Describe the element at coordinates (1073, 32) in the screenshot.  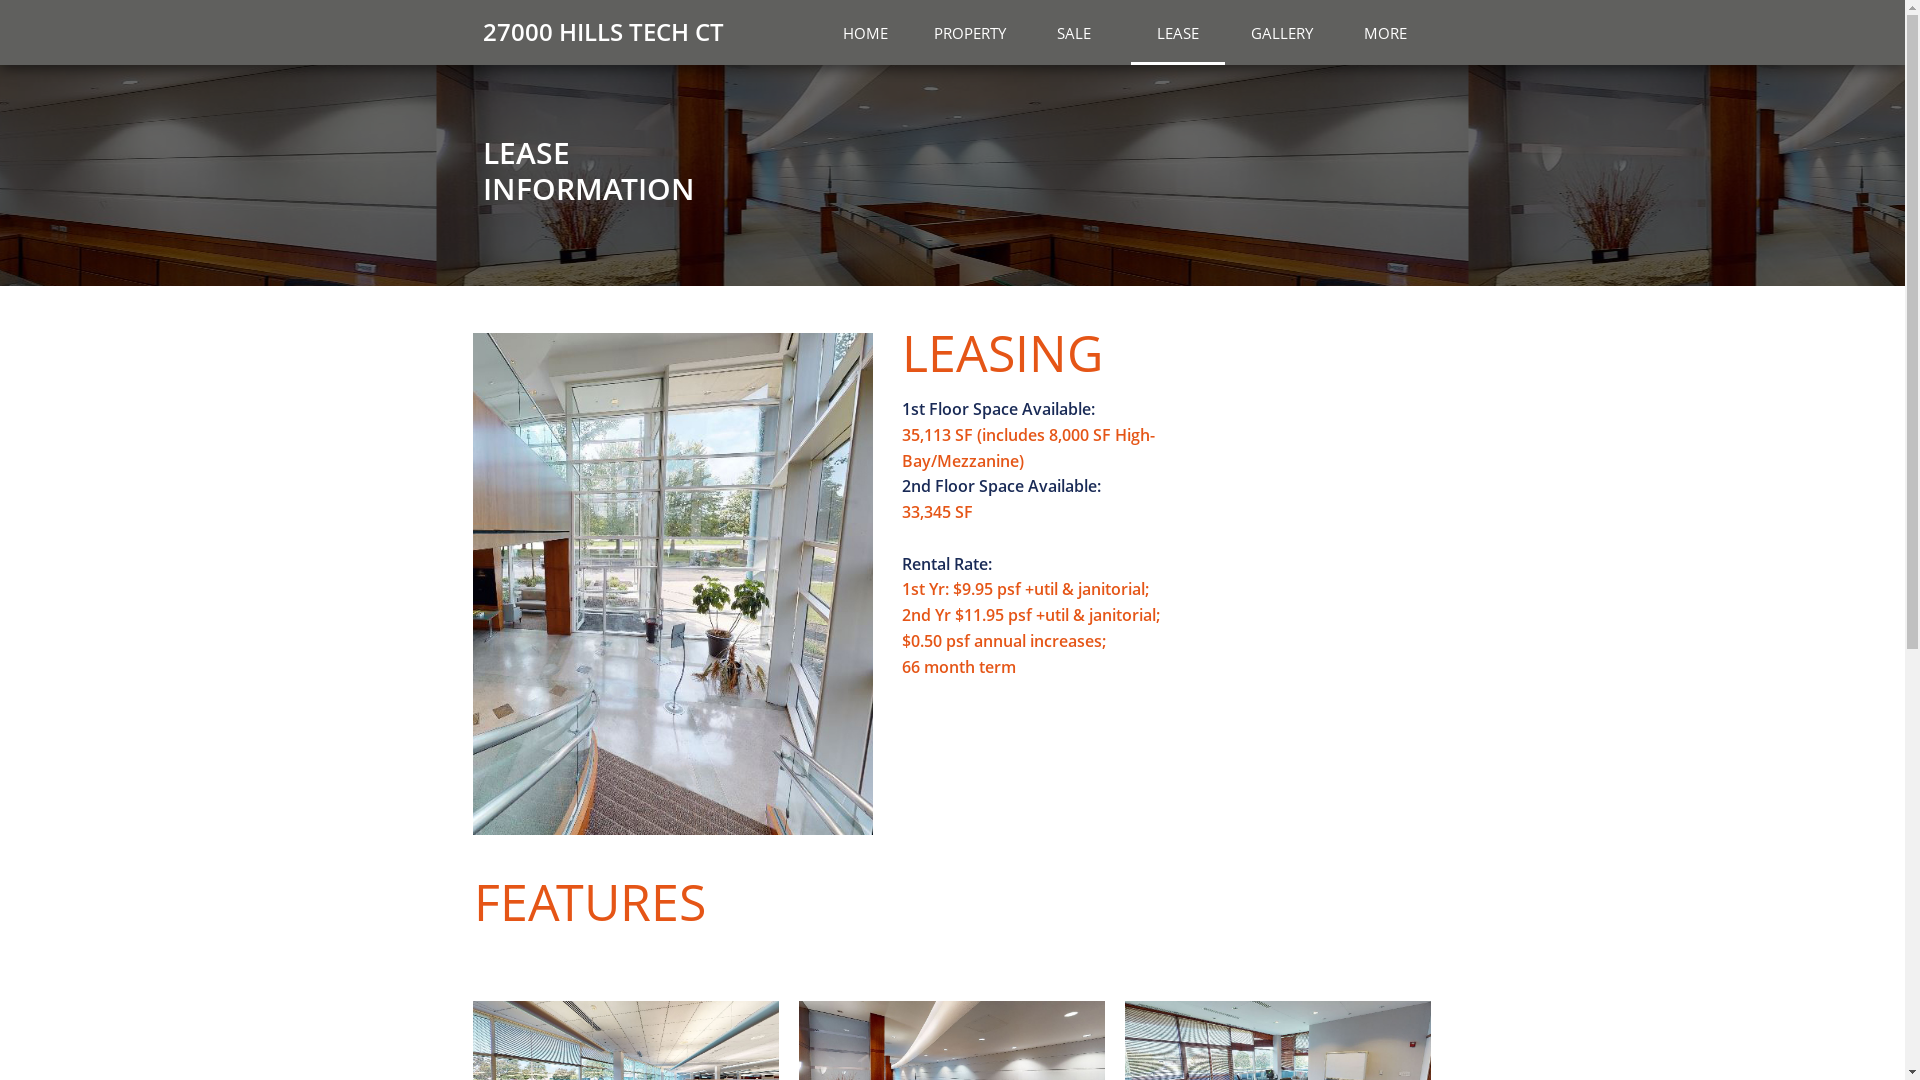
I see `SALE` at that location.